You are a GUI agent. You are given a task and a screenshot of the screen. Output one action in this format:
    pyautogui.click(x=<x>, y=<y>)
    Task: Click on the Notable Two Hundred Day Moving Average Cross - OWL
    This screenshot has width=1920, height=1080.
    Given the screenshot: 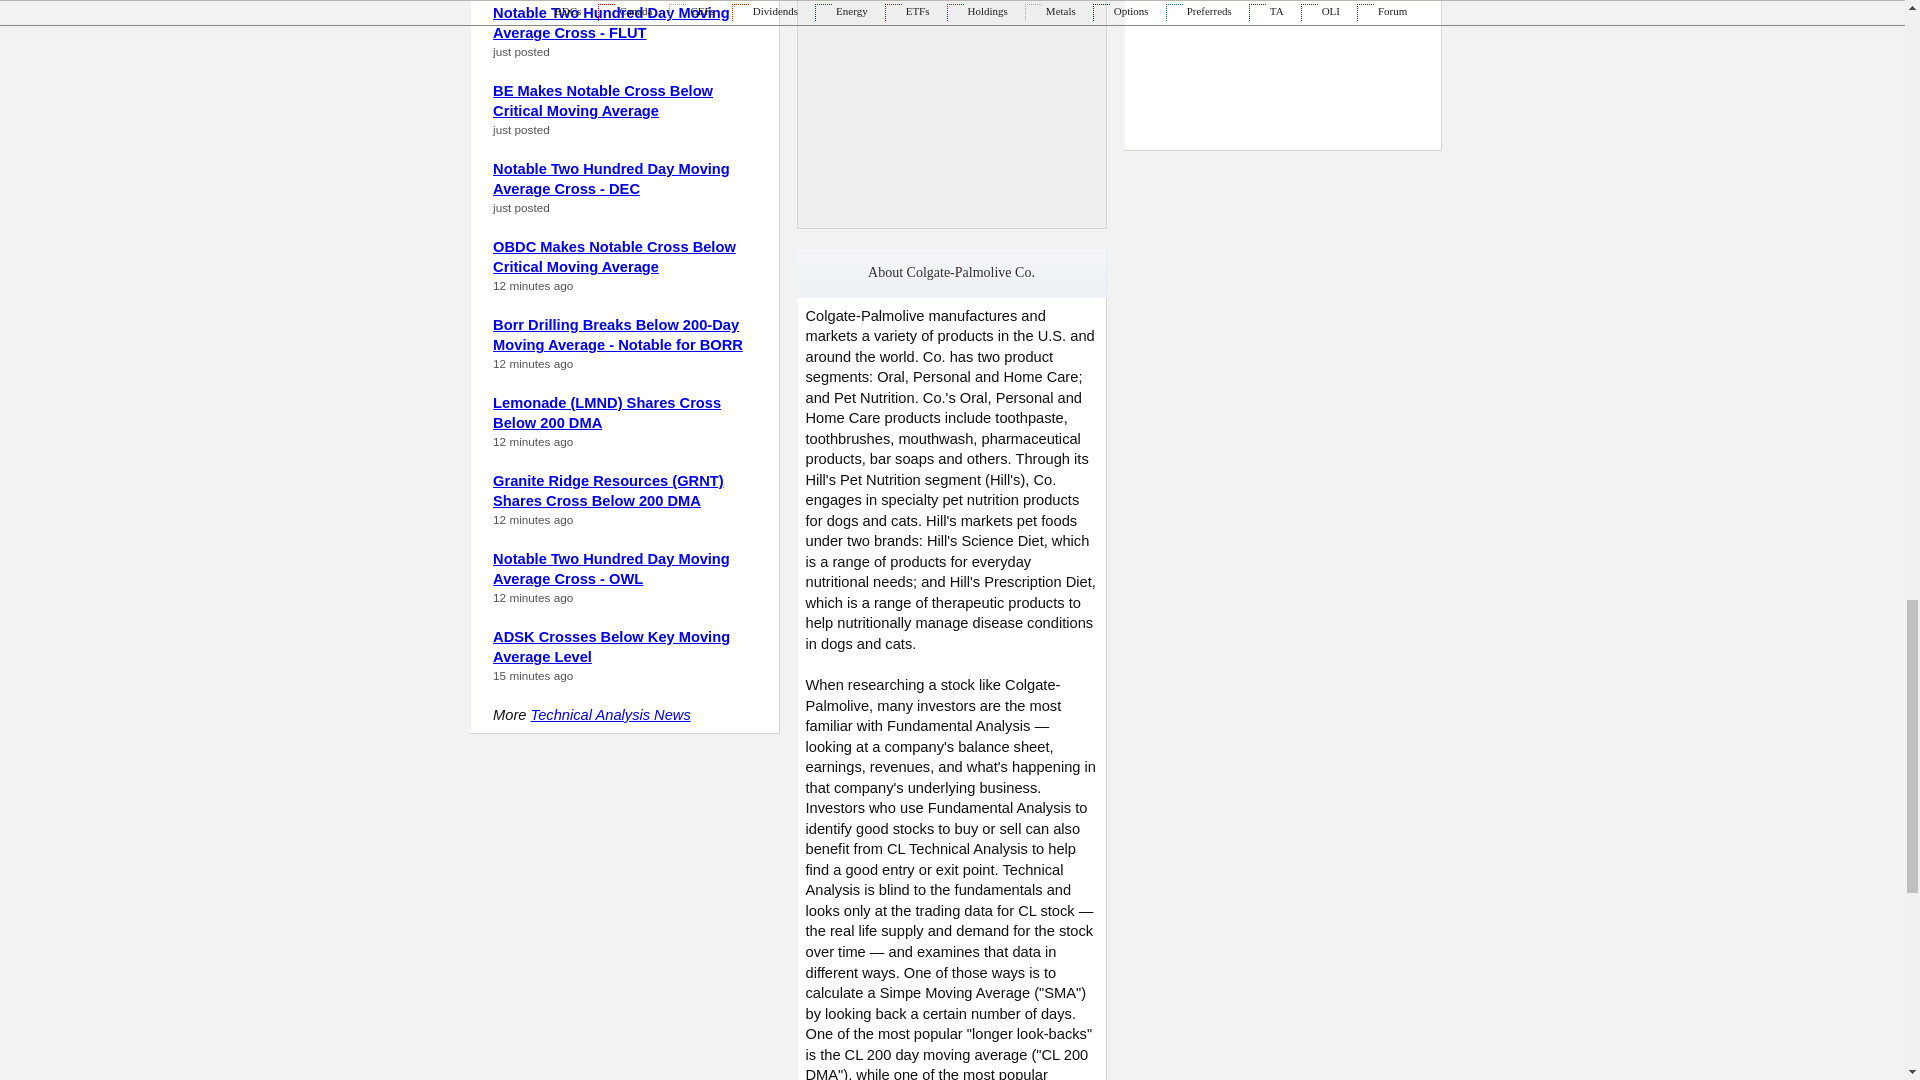 What is the action you would take?
    pyautogui.click(x=611, y=568)
    